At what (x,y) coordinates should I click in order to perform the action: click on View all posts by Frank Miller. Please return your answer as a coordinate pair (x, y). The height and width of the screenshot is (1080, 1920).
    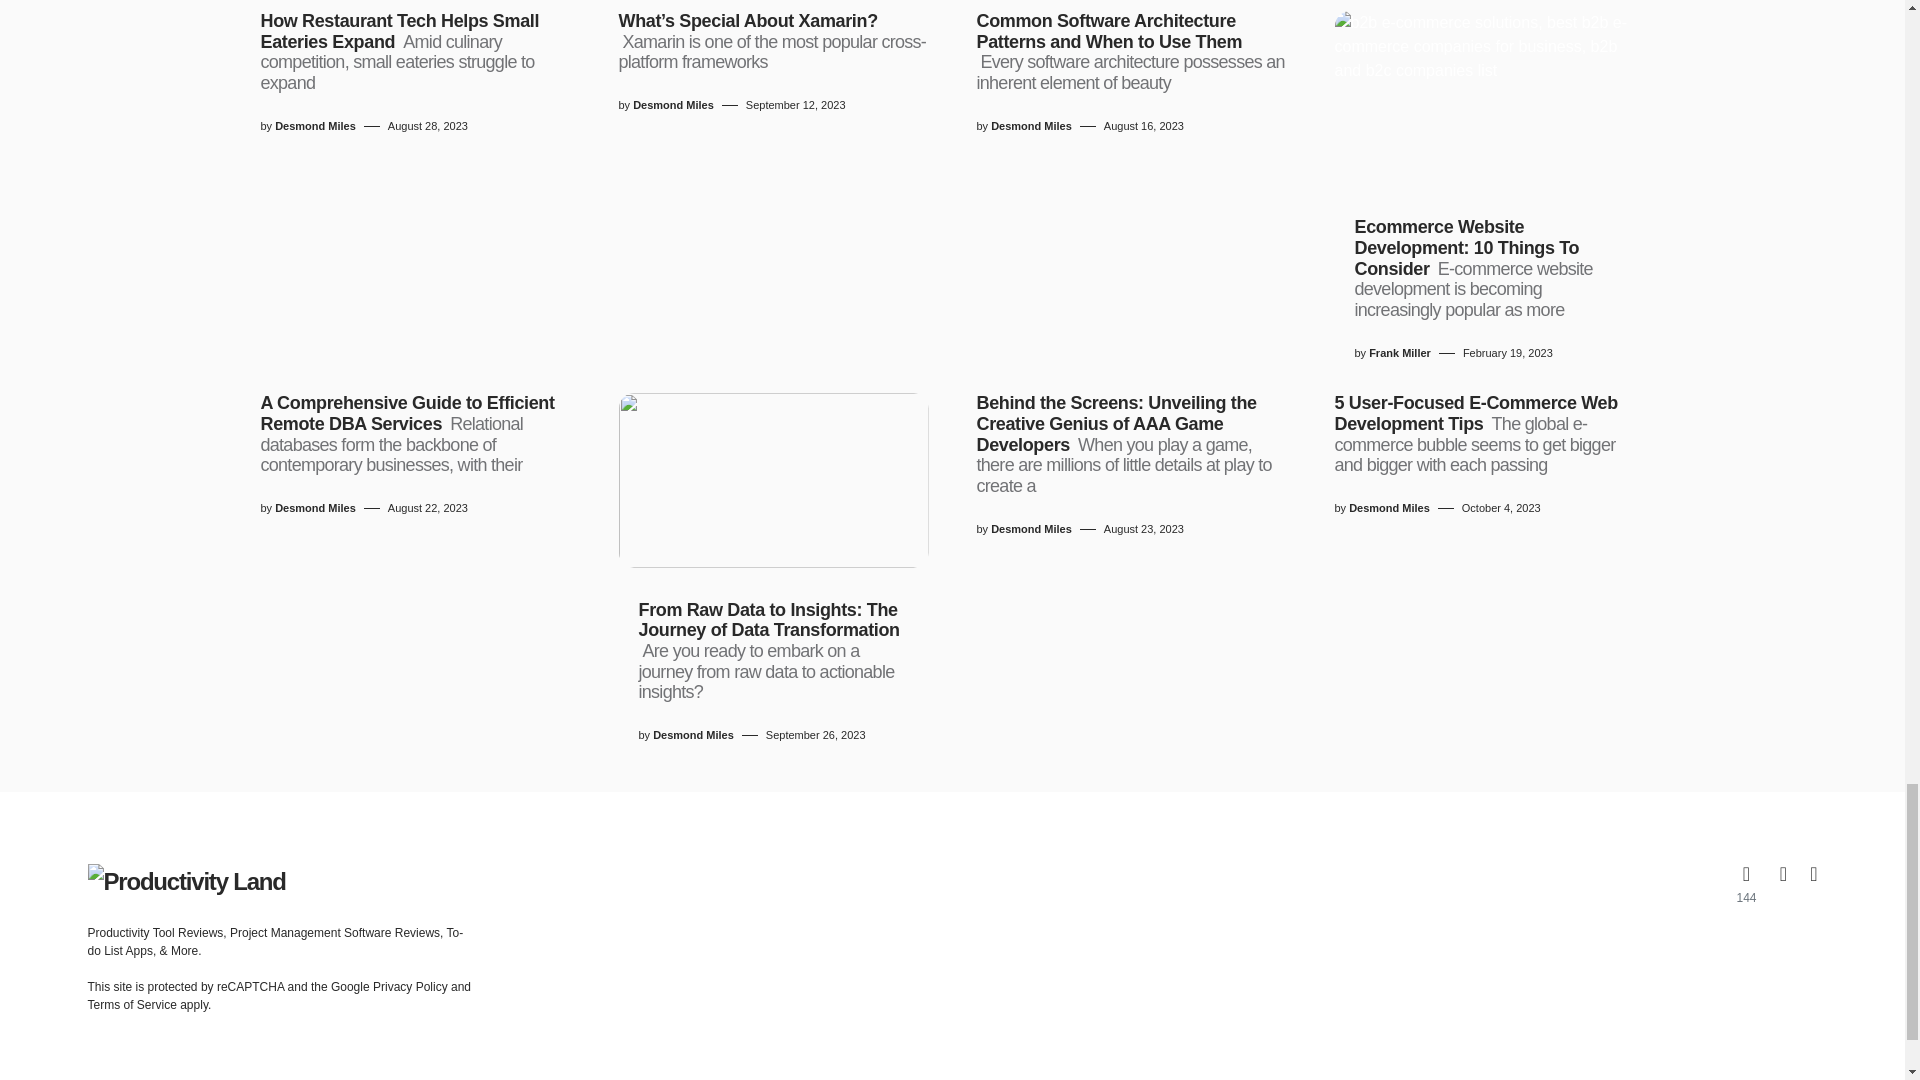
    Looking at the image, I should click on (1399, 352).